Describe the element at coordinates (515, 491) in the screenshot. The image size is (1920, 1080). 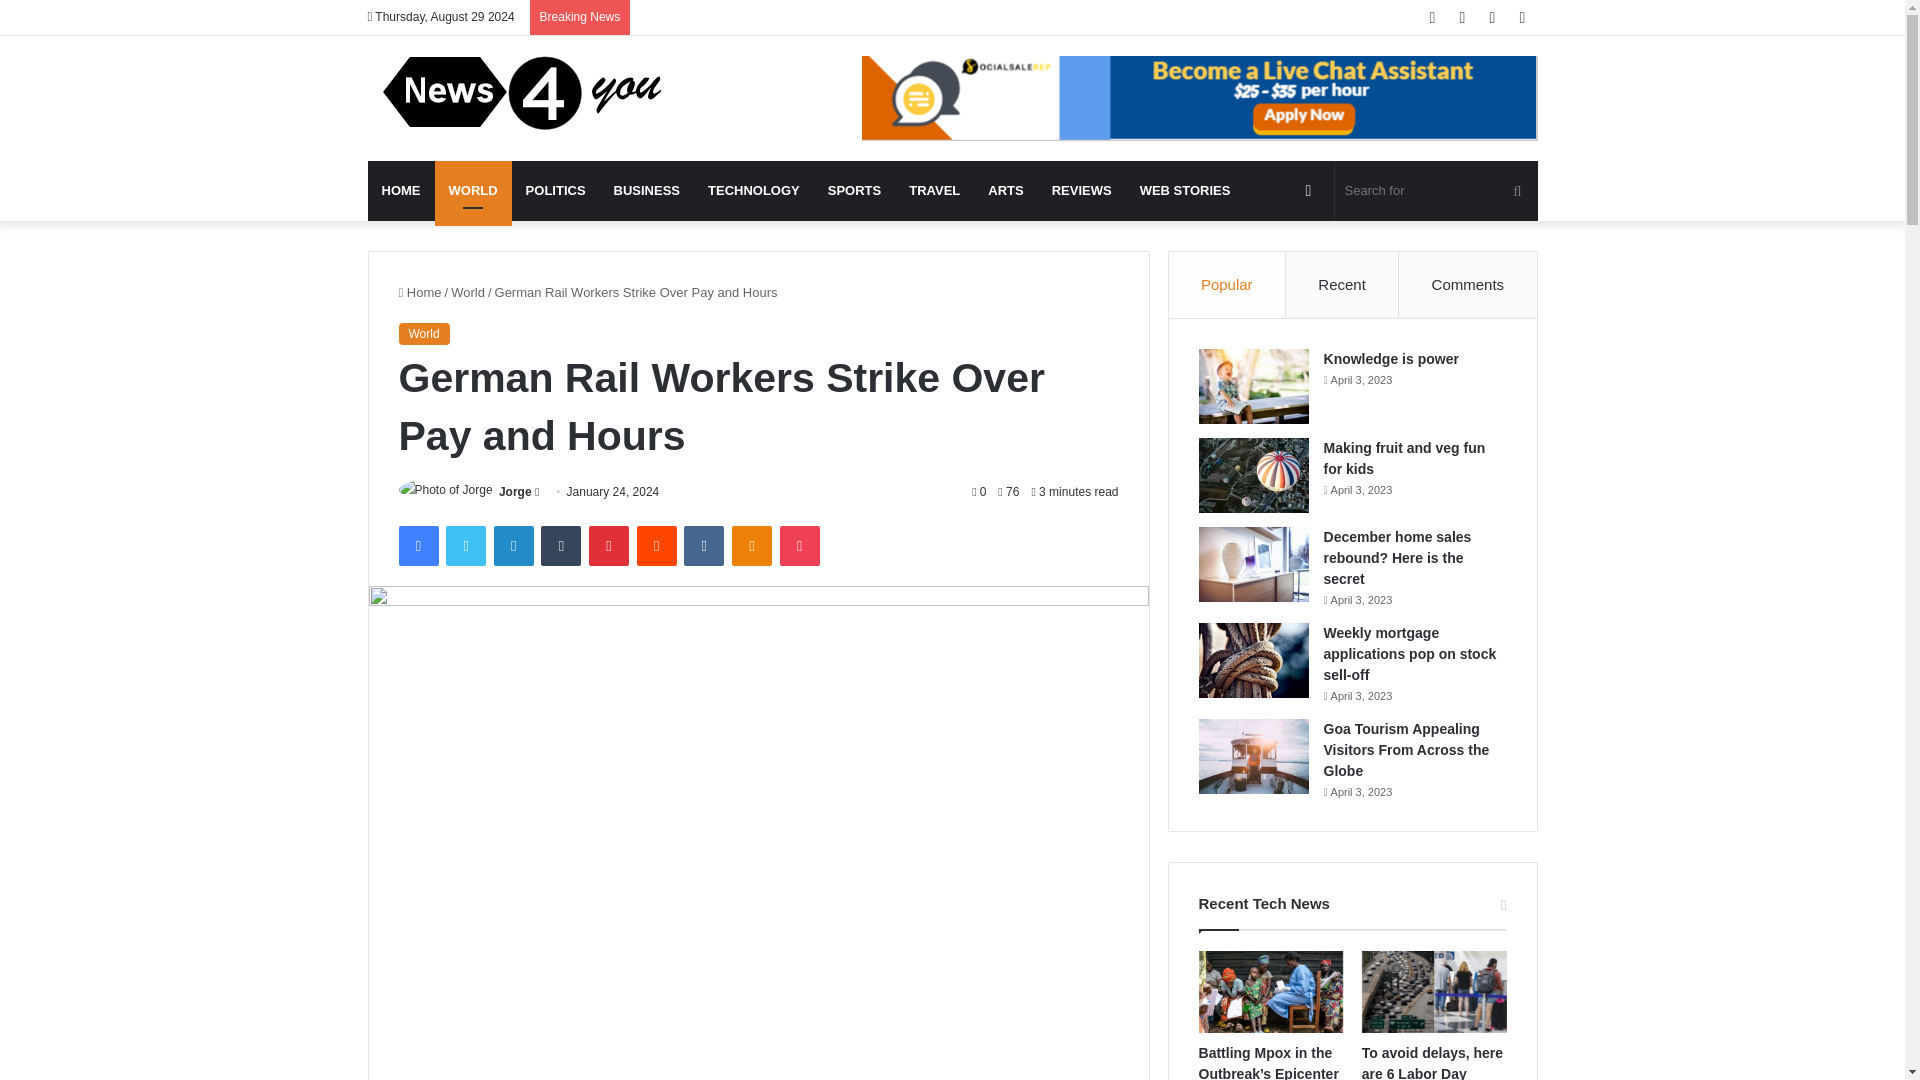
I see `Jorge` at that location.